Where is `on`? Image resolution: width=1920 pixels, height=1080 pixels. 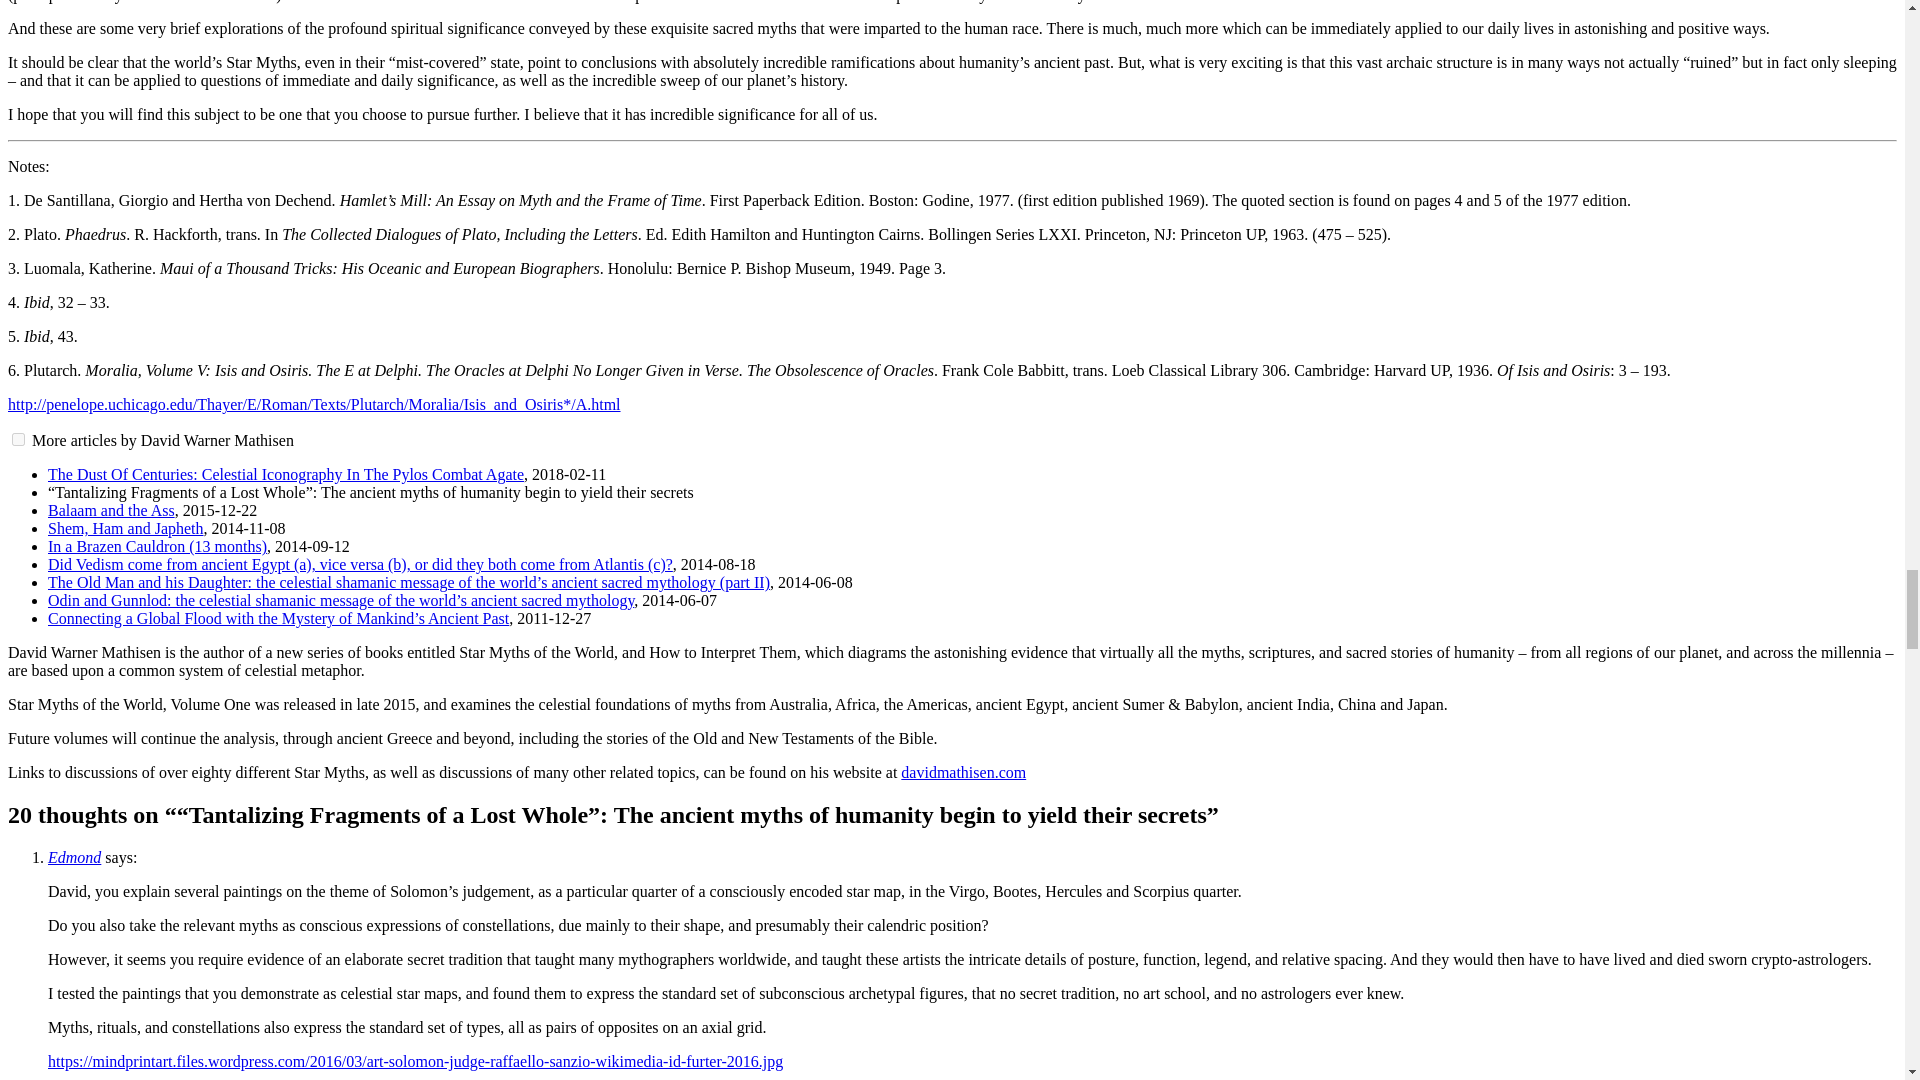 on is located at coordinates (18, 440).